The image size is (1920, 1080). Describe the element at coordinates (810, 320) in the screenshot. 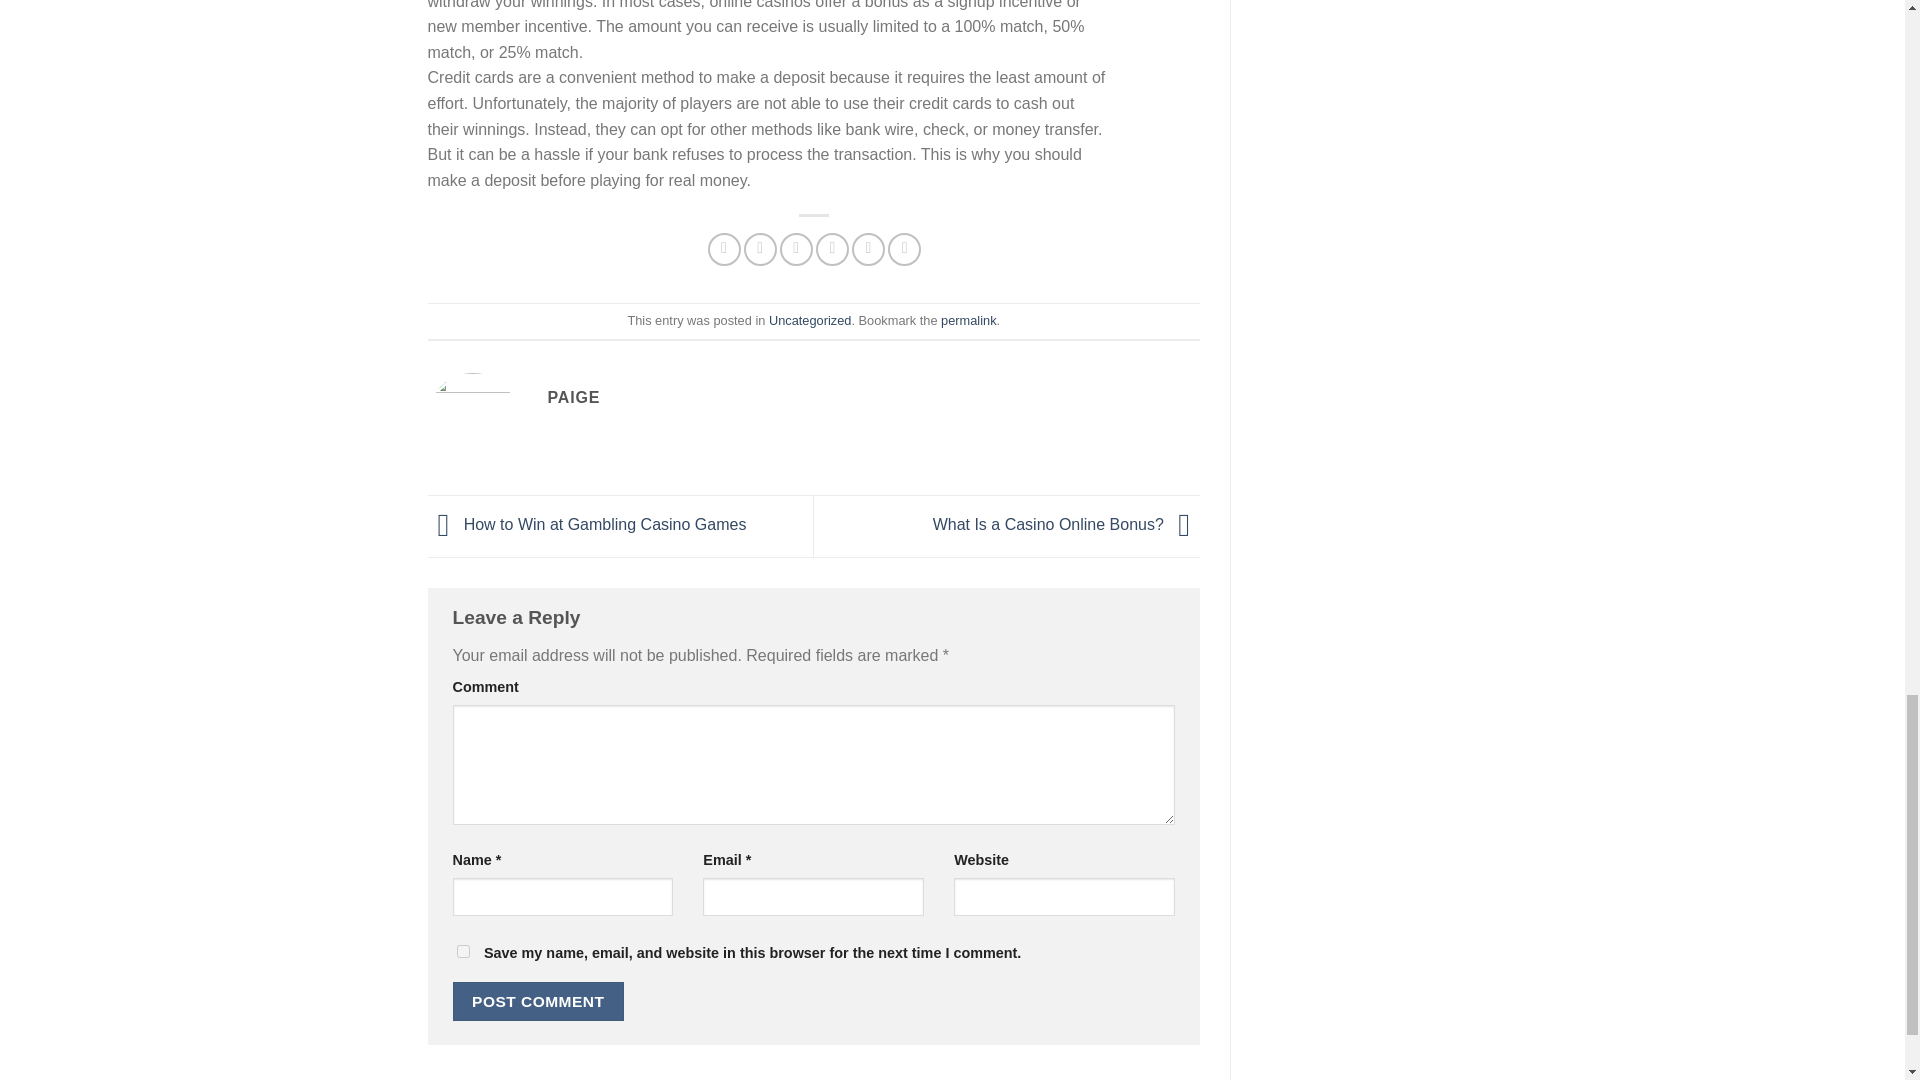

I see `Uncategorized` at that location.